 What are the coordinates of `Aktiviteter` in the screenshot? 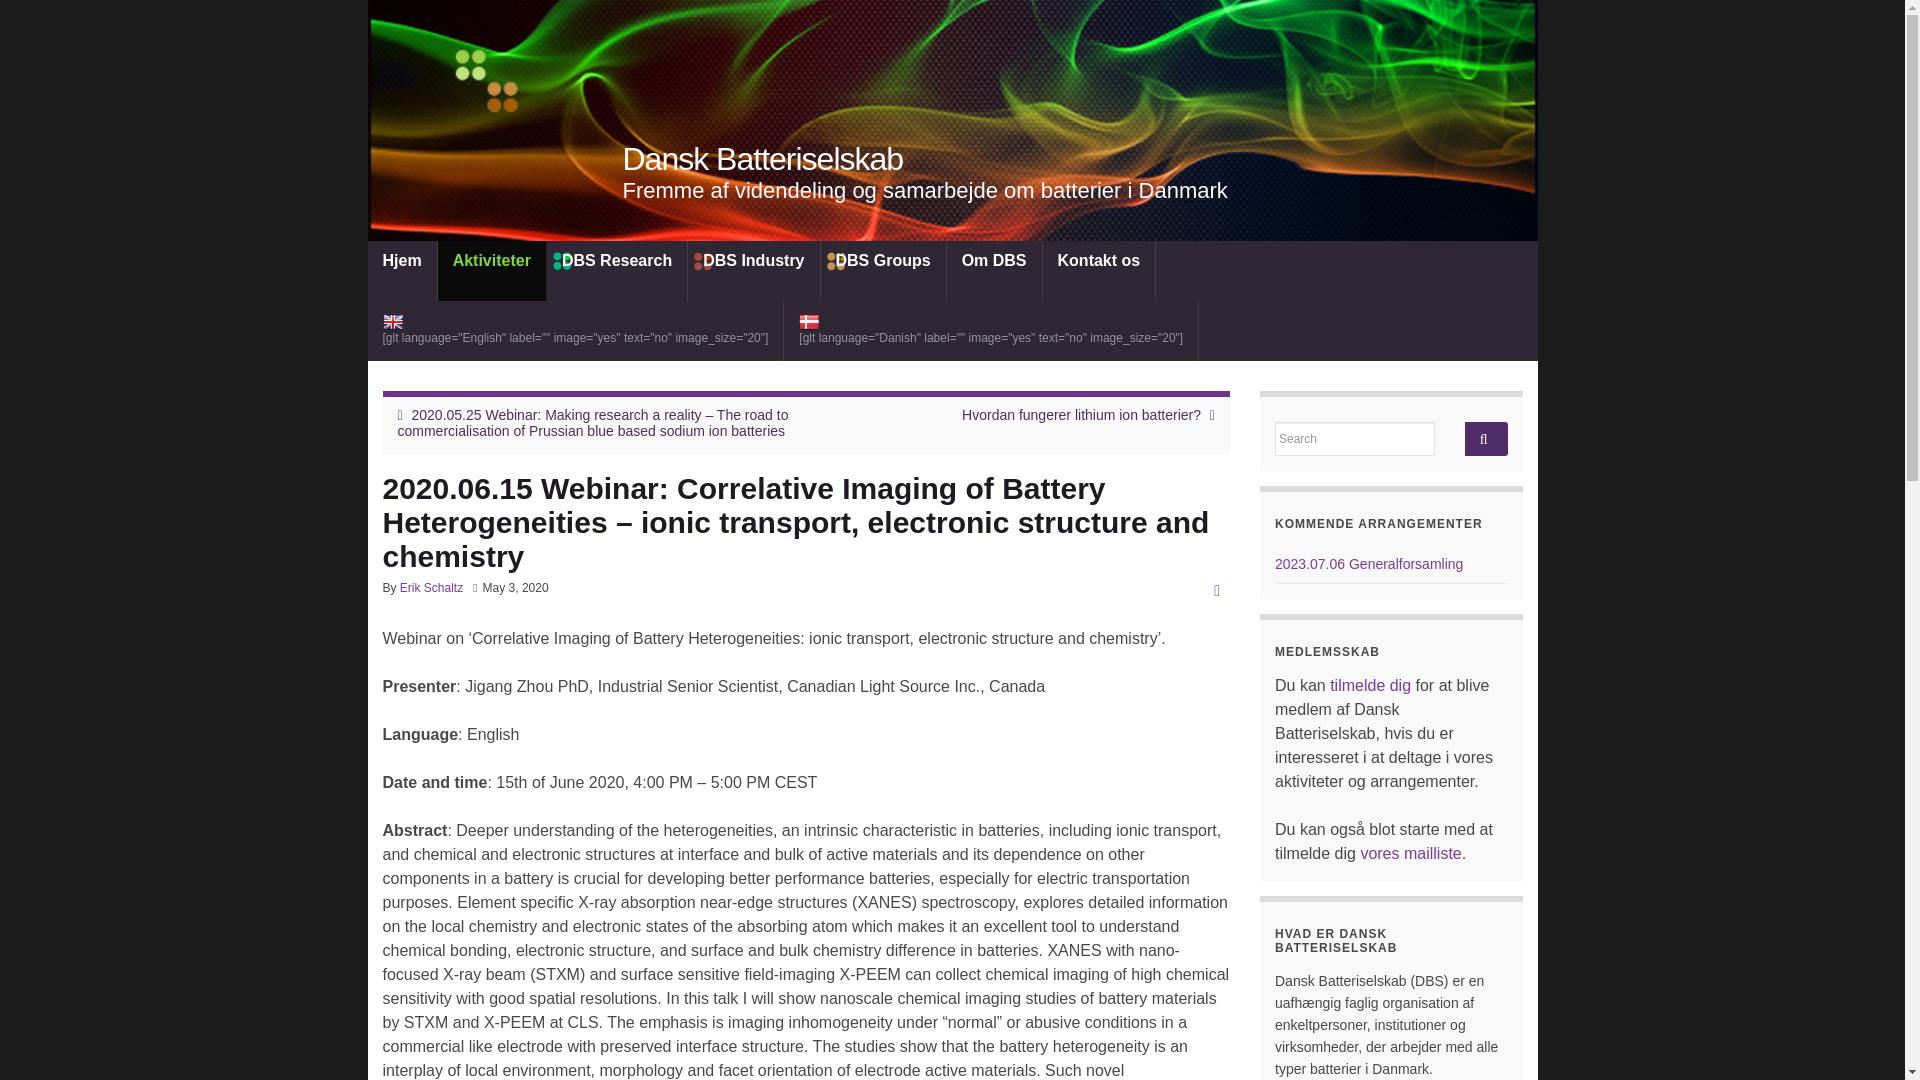 It's located at (491, 270).